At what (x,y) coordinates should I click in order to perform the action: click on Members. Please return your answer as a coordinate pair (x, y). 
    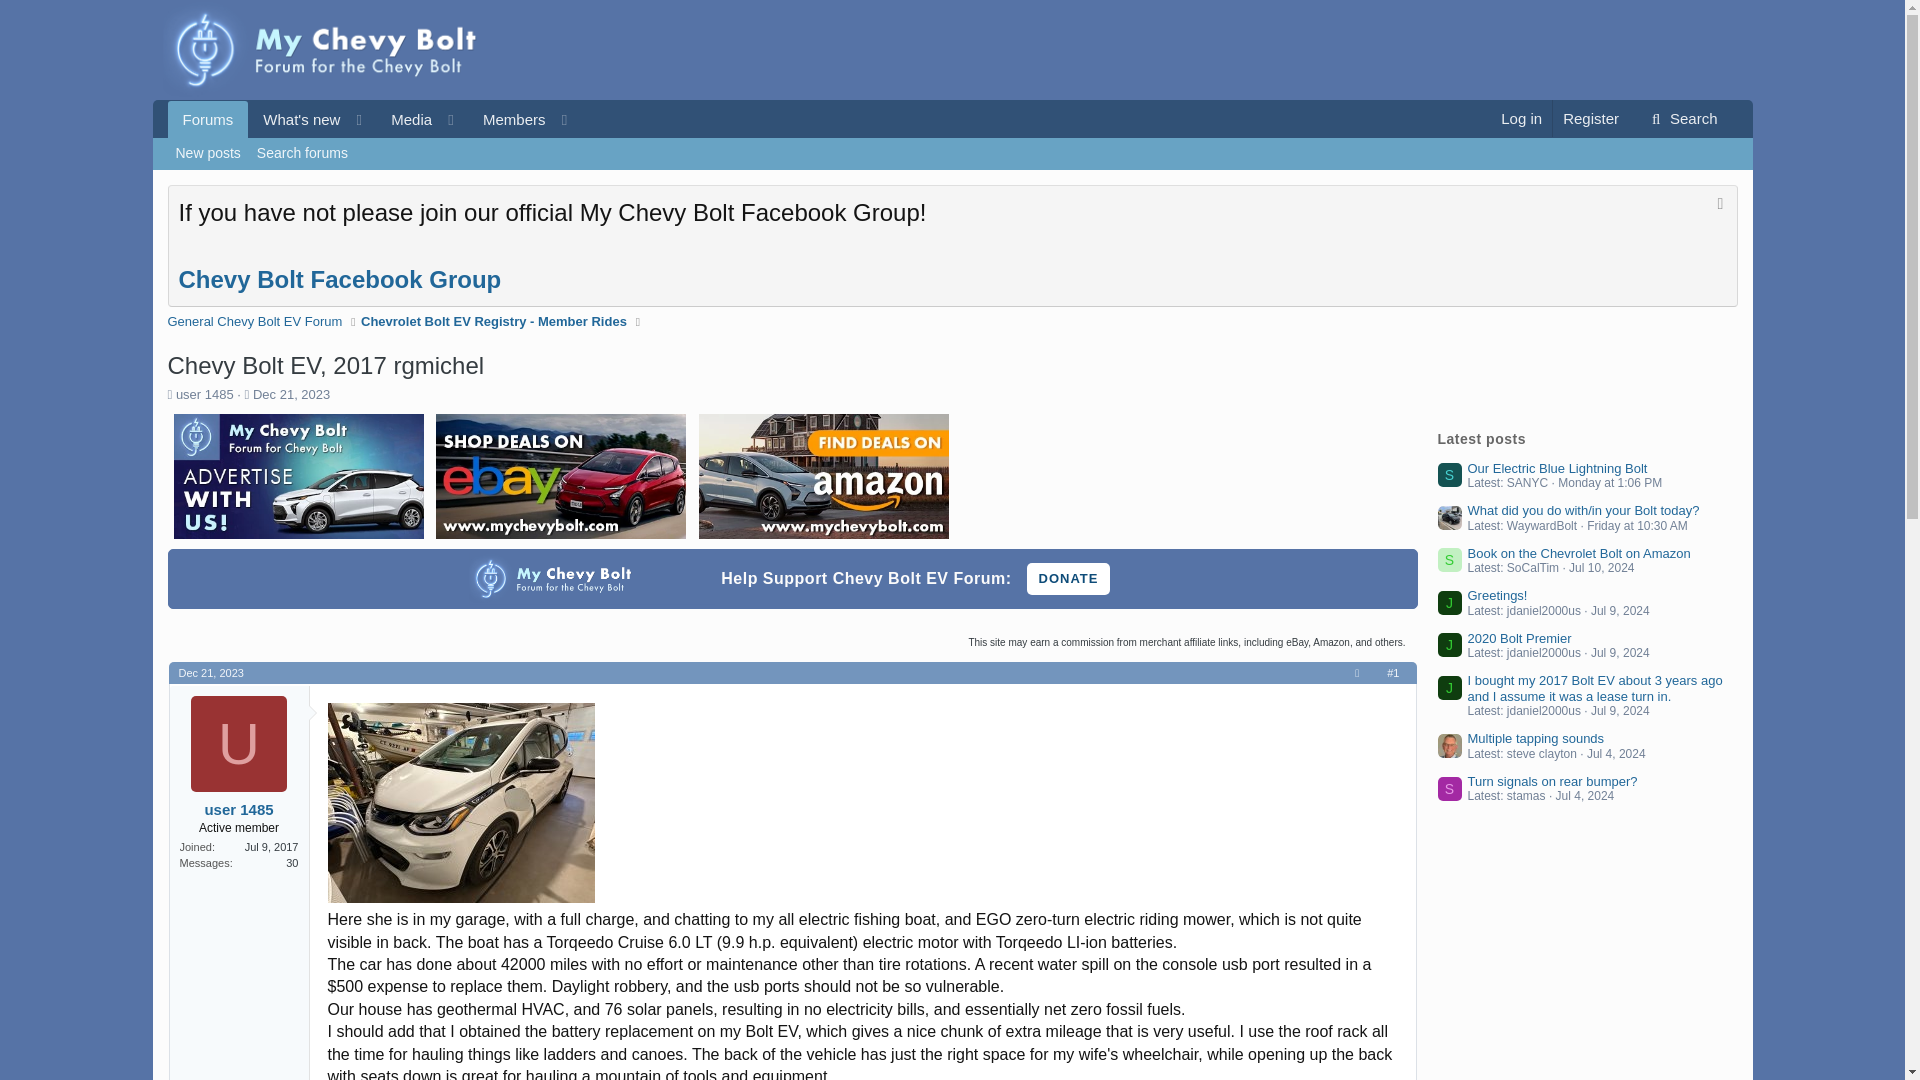
    Looking at the image, I should click on (292, 394).